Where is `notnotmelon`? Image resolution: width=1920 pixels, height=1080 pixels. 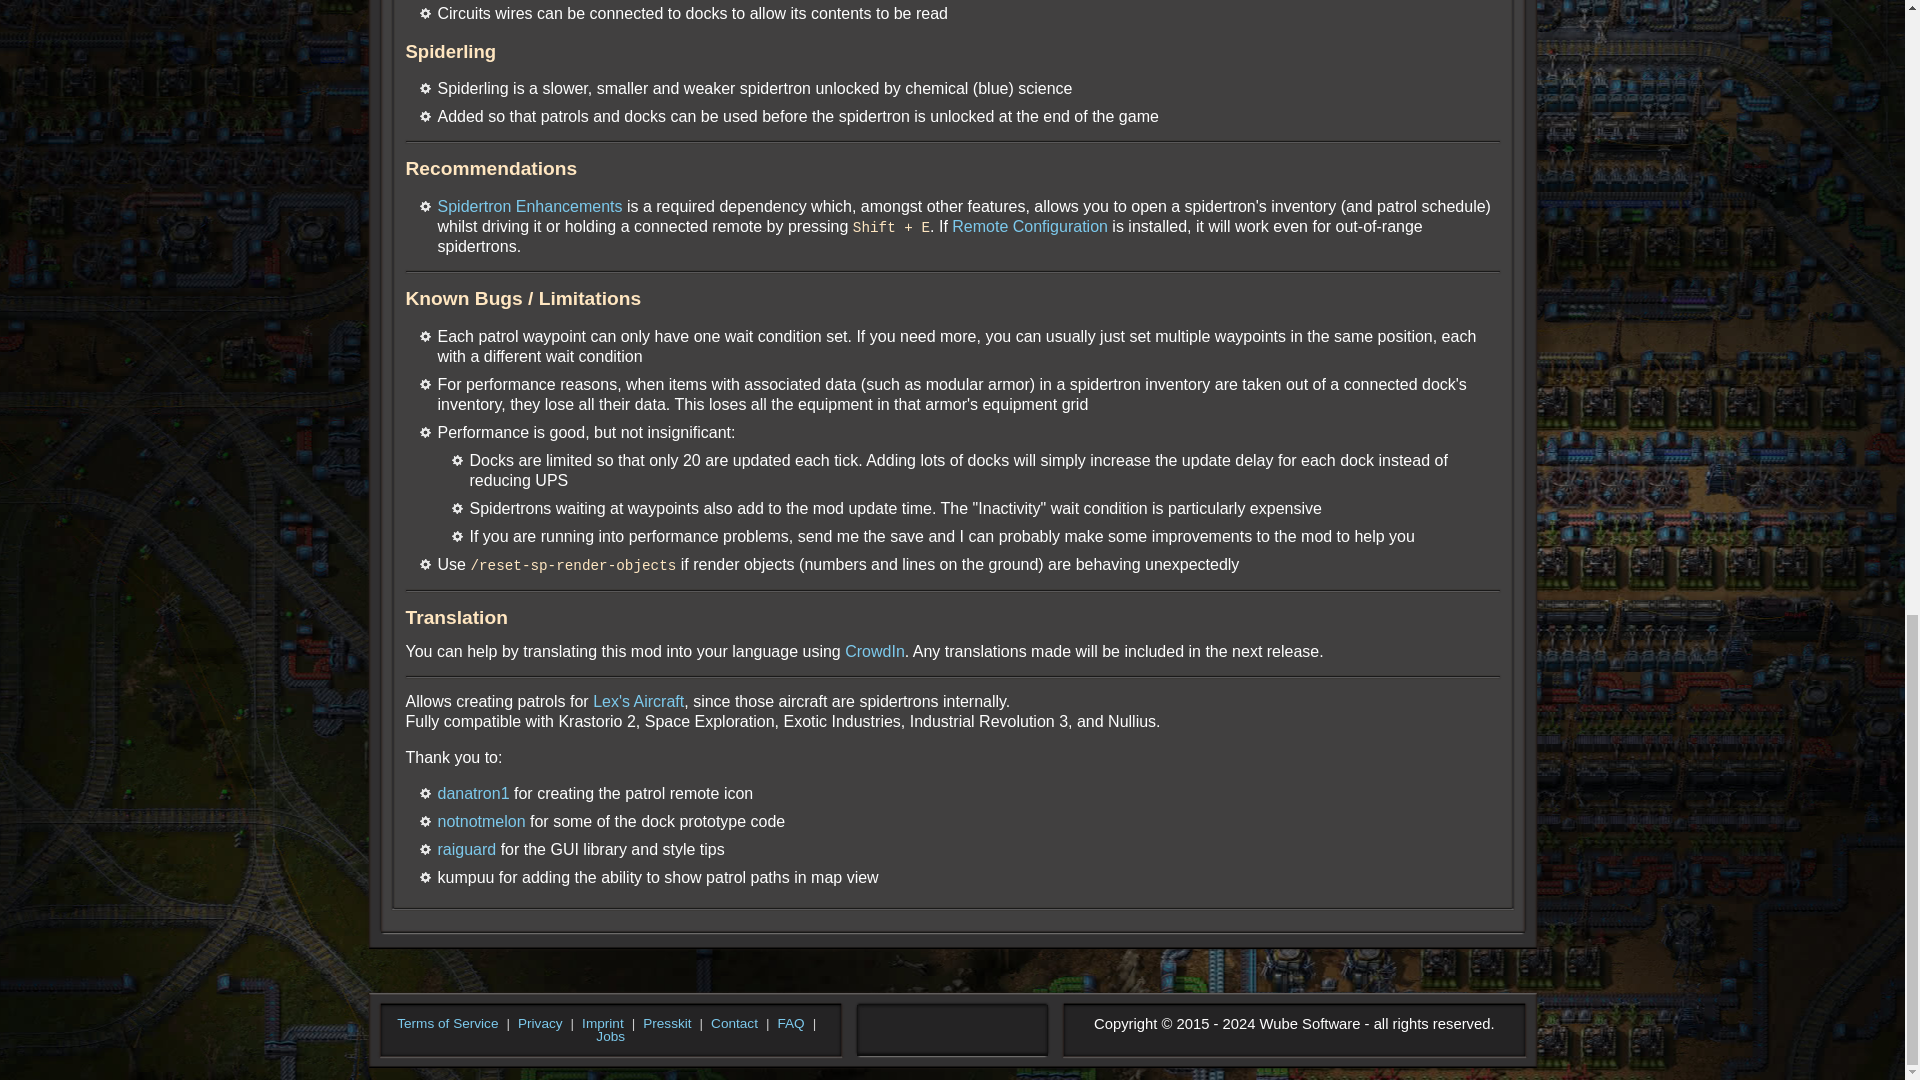
notnotmelon is located at coordinates (482, 820).